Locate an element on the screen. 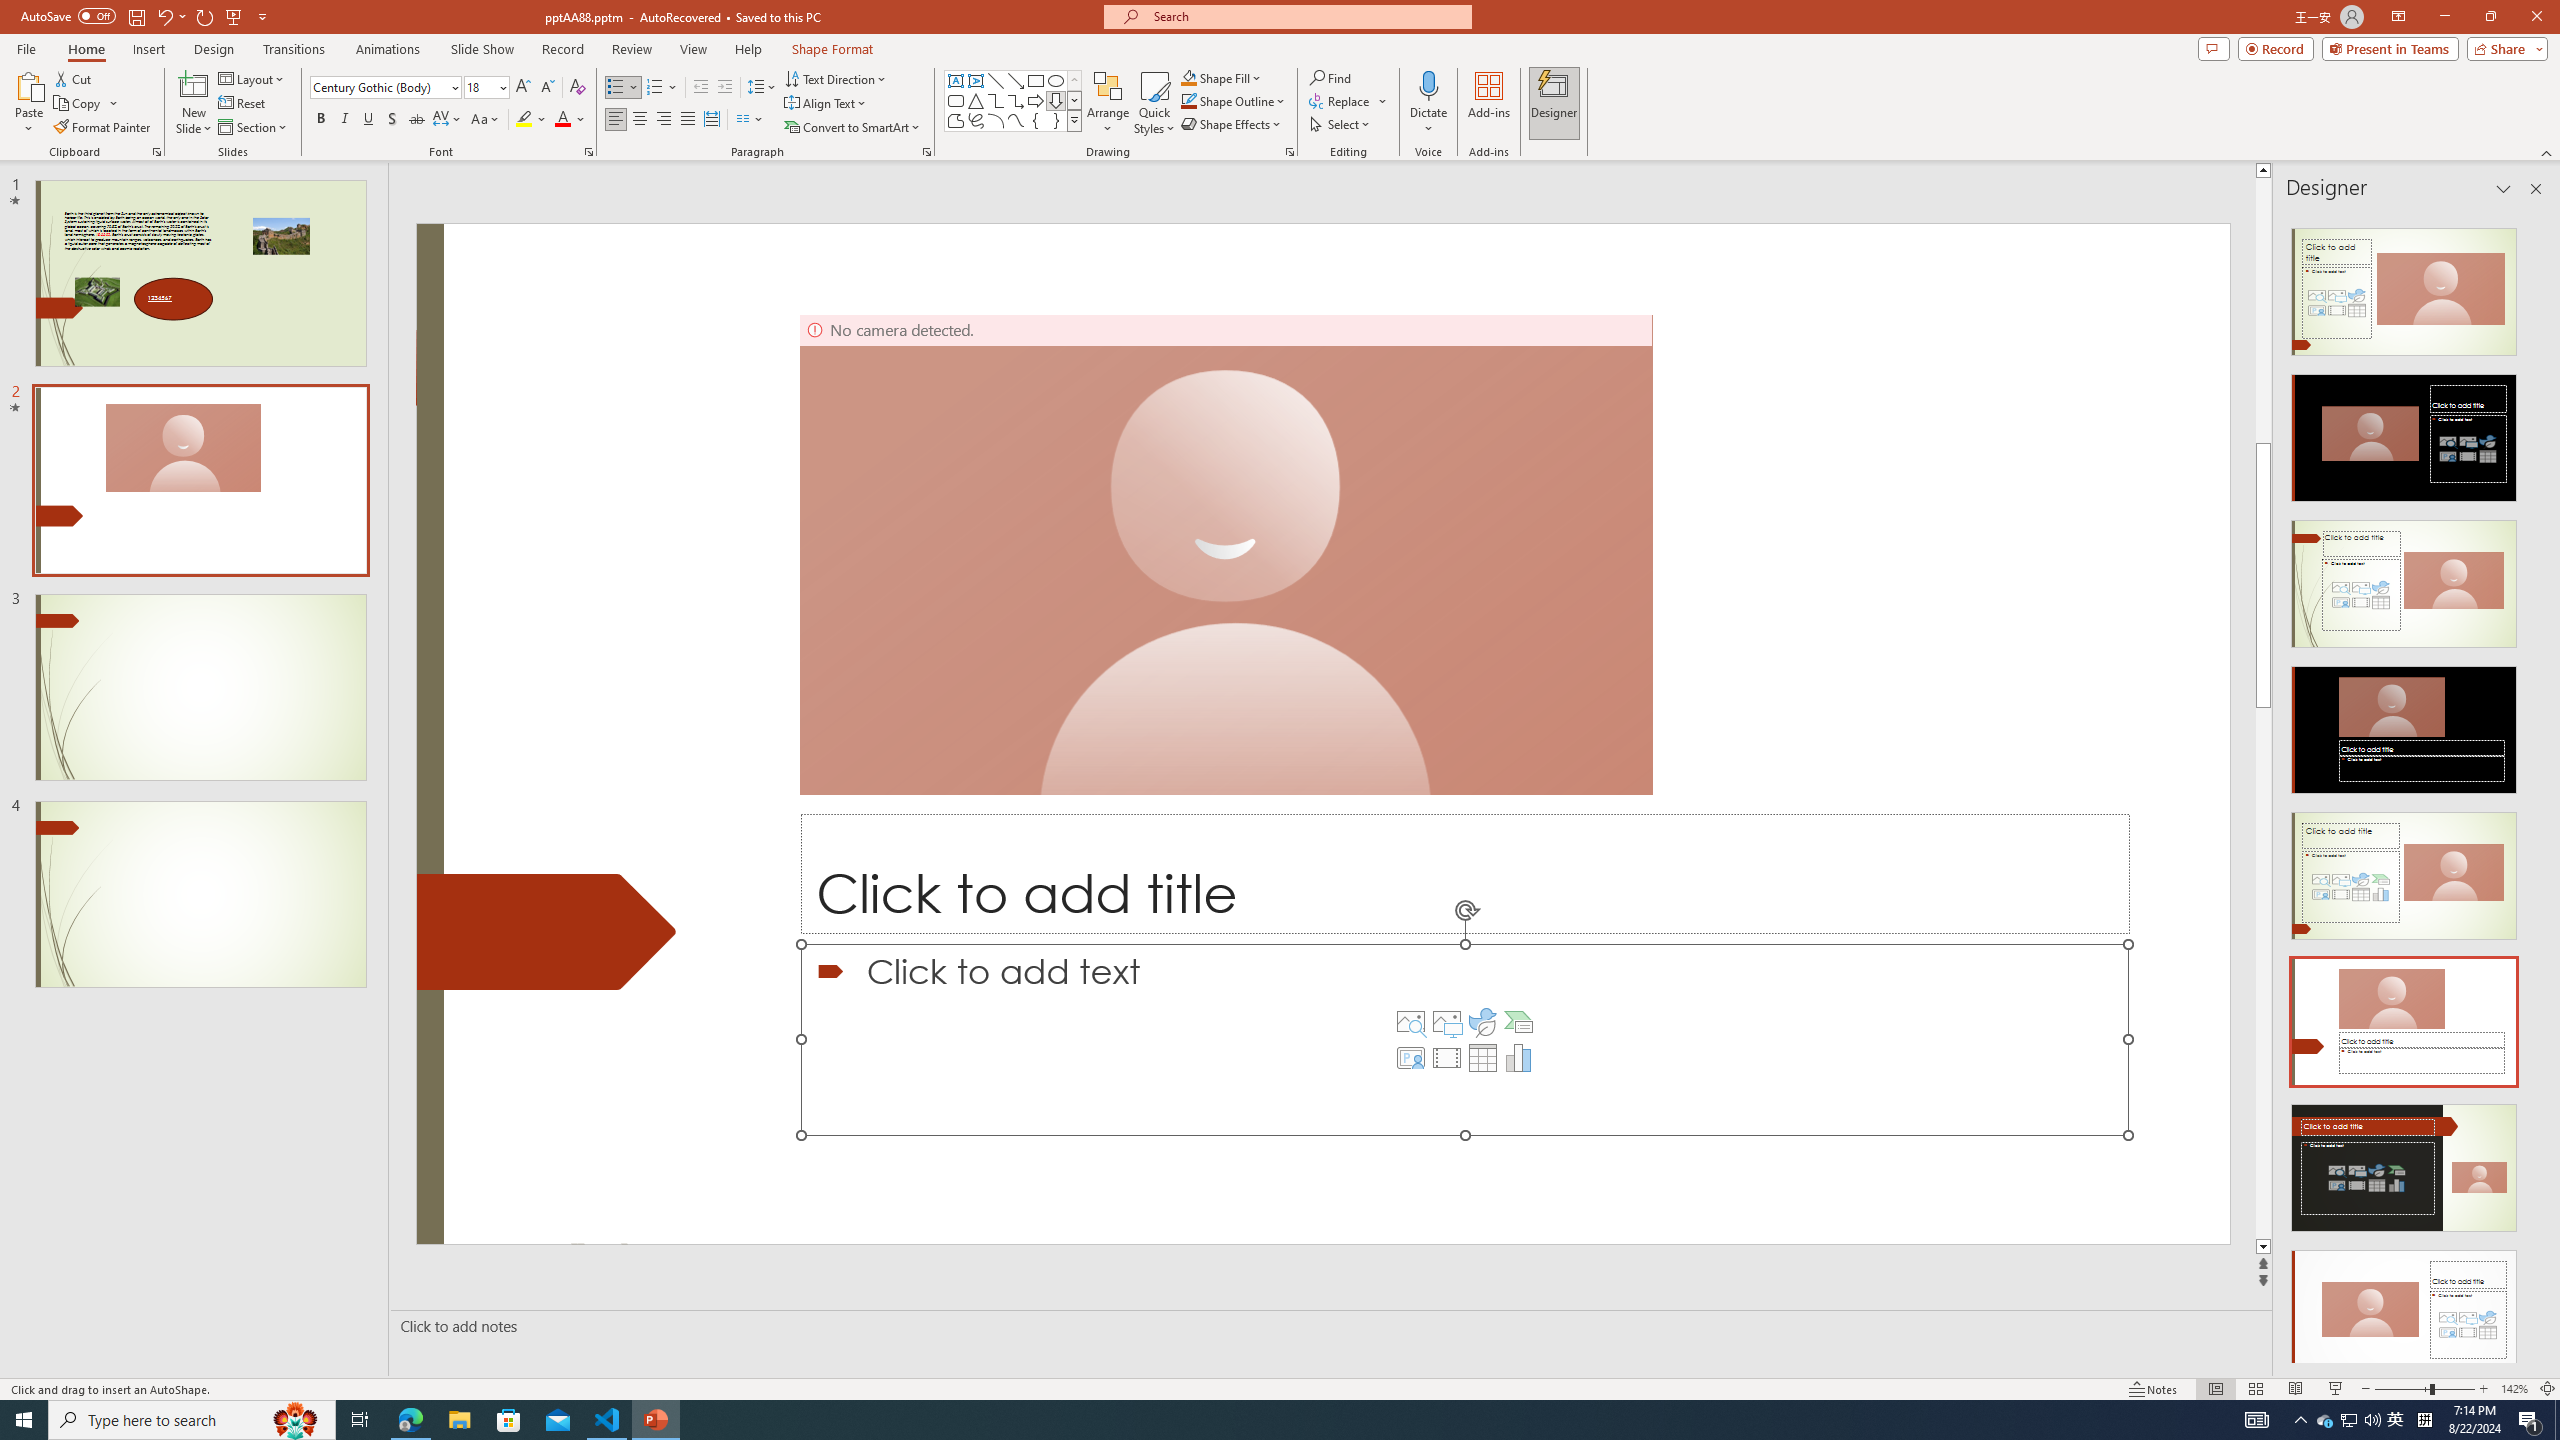 The image size is (2560, 1440). Align Text is located at coordinates (826, 104).